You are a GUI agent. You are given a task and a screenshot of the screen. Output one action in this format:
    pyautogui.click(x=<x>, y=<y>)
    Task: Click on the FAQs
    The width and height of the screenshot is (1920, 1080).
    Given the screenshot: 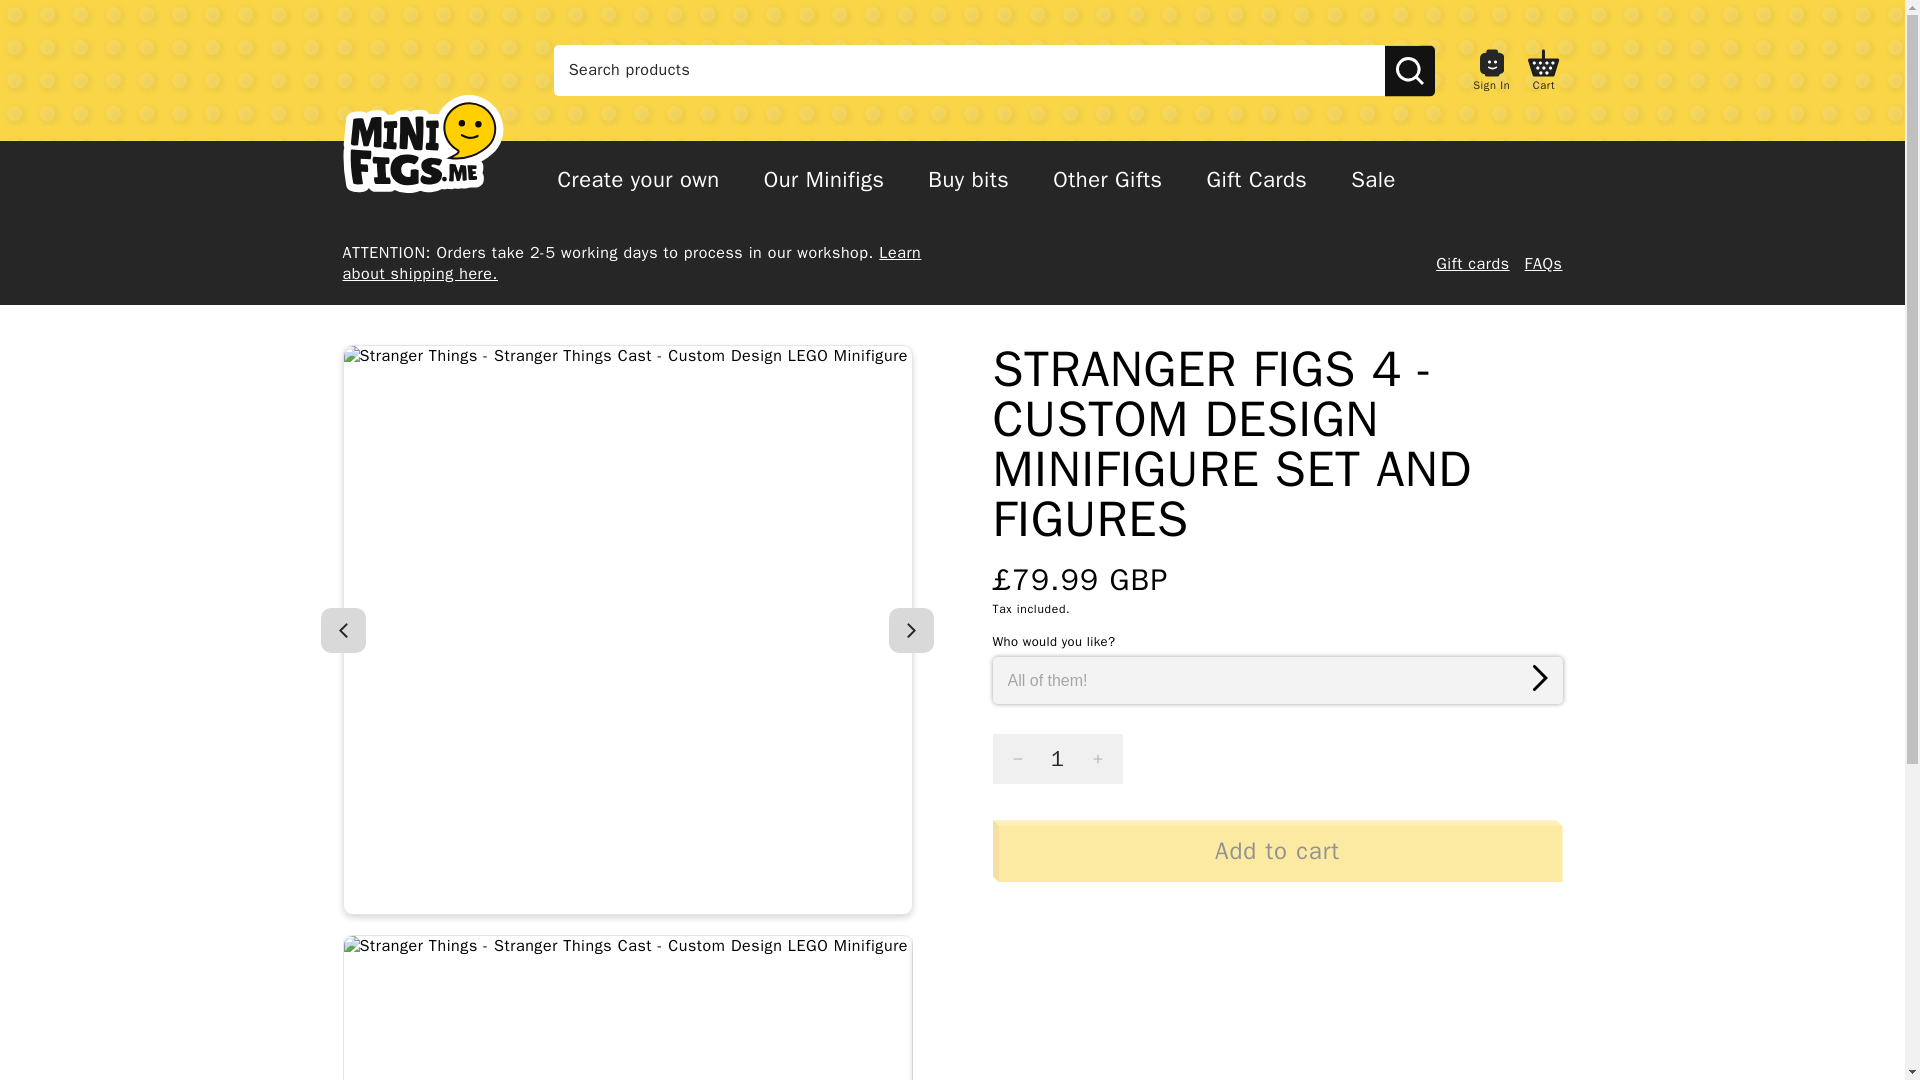 What is the action you would take?
    pyautogui.click(x=1543, y=264)
    